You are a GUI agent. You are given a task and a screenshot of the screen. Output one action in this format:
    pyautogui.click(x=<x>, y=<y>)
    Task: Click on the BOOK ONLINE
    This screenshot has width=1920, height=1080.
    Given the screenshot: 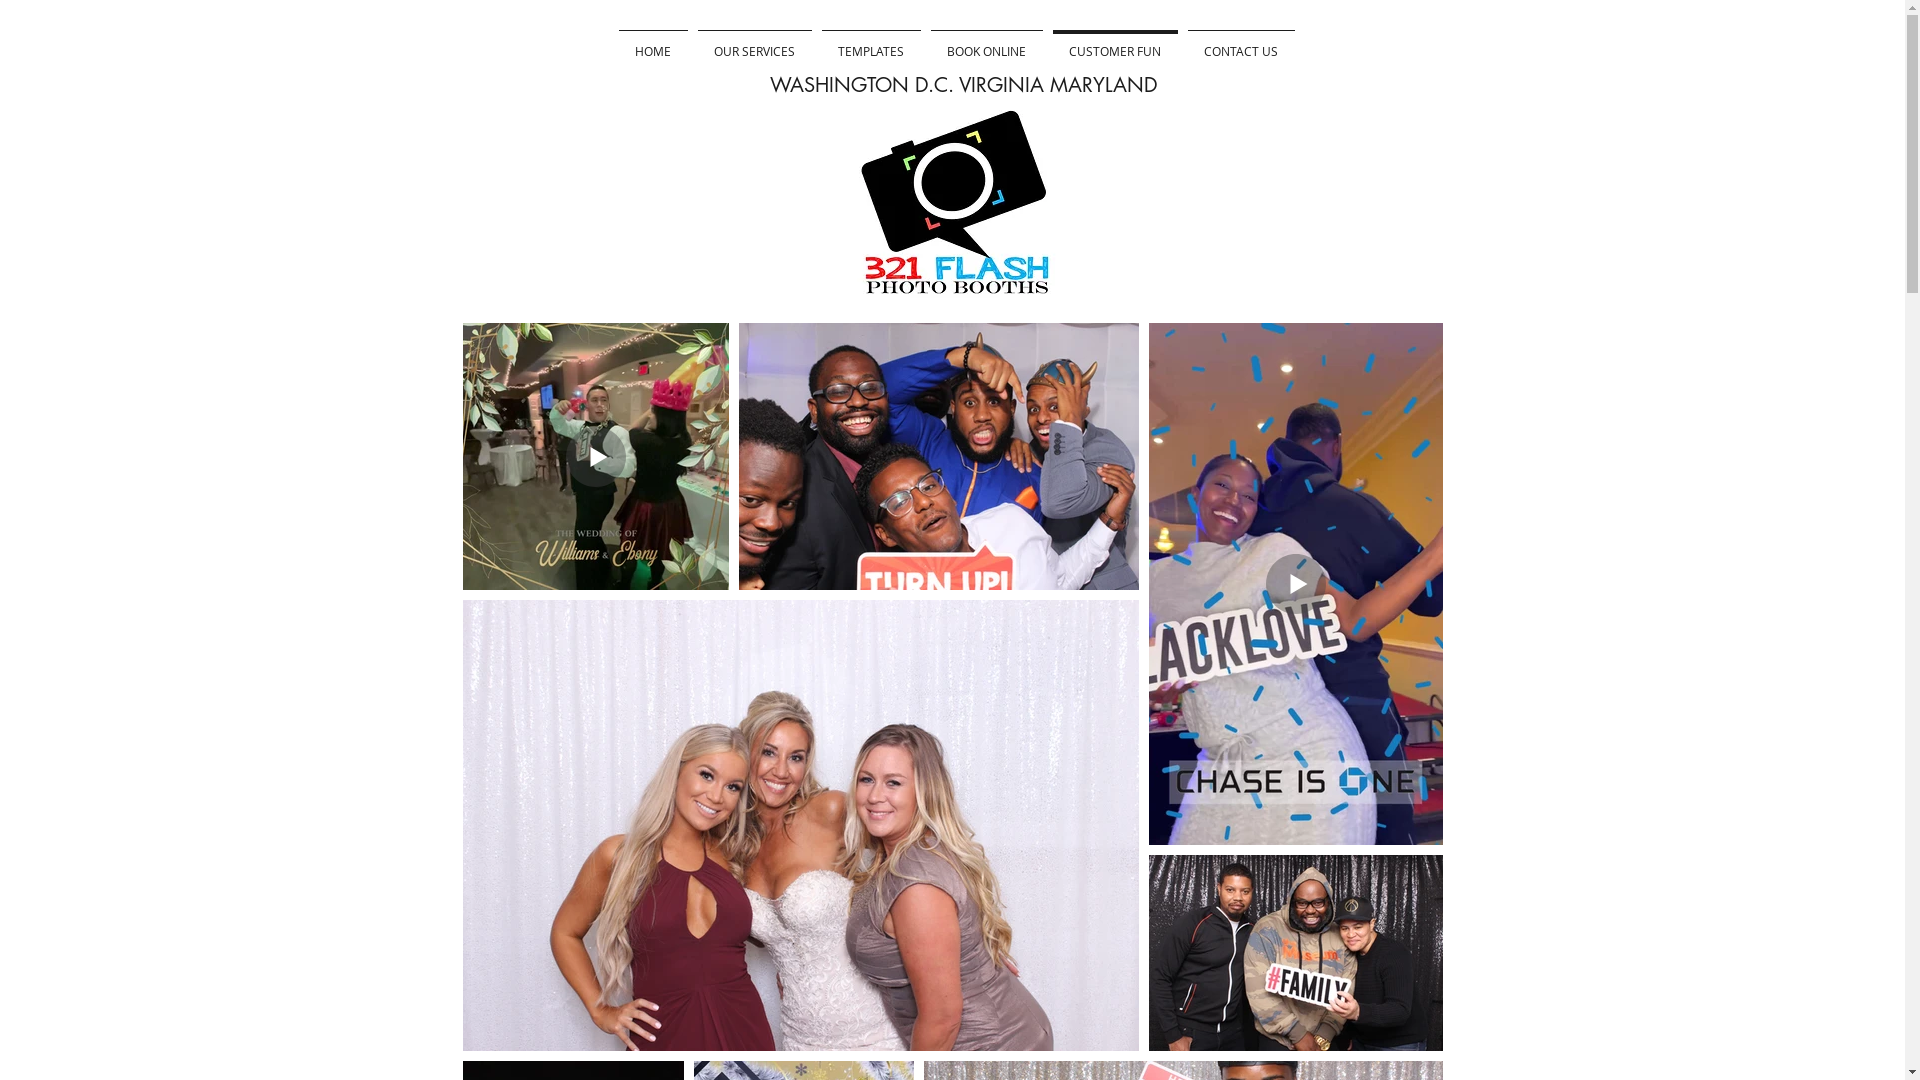 What is the action you would take?
    pyautogui.click(x=987, y=42)
    